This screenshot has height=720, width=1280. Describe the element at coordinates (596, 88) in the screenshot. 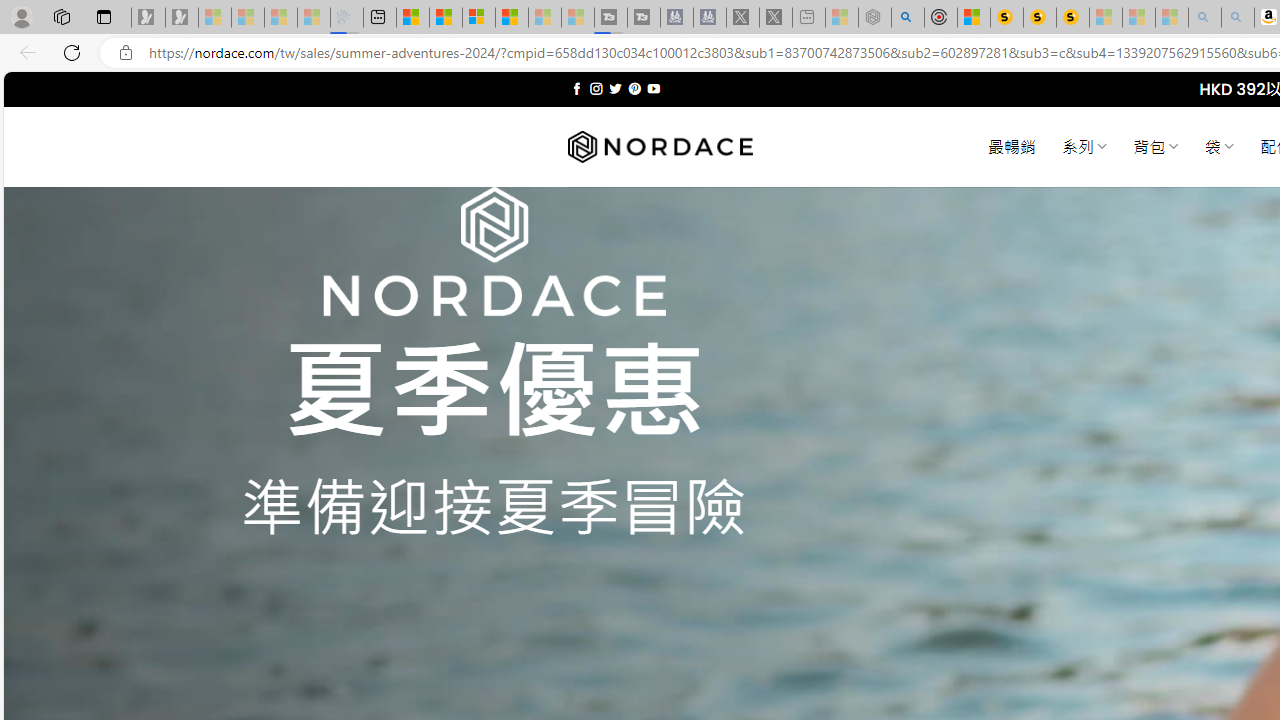

I see `Follow on Instagram` at that location.